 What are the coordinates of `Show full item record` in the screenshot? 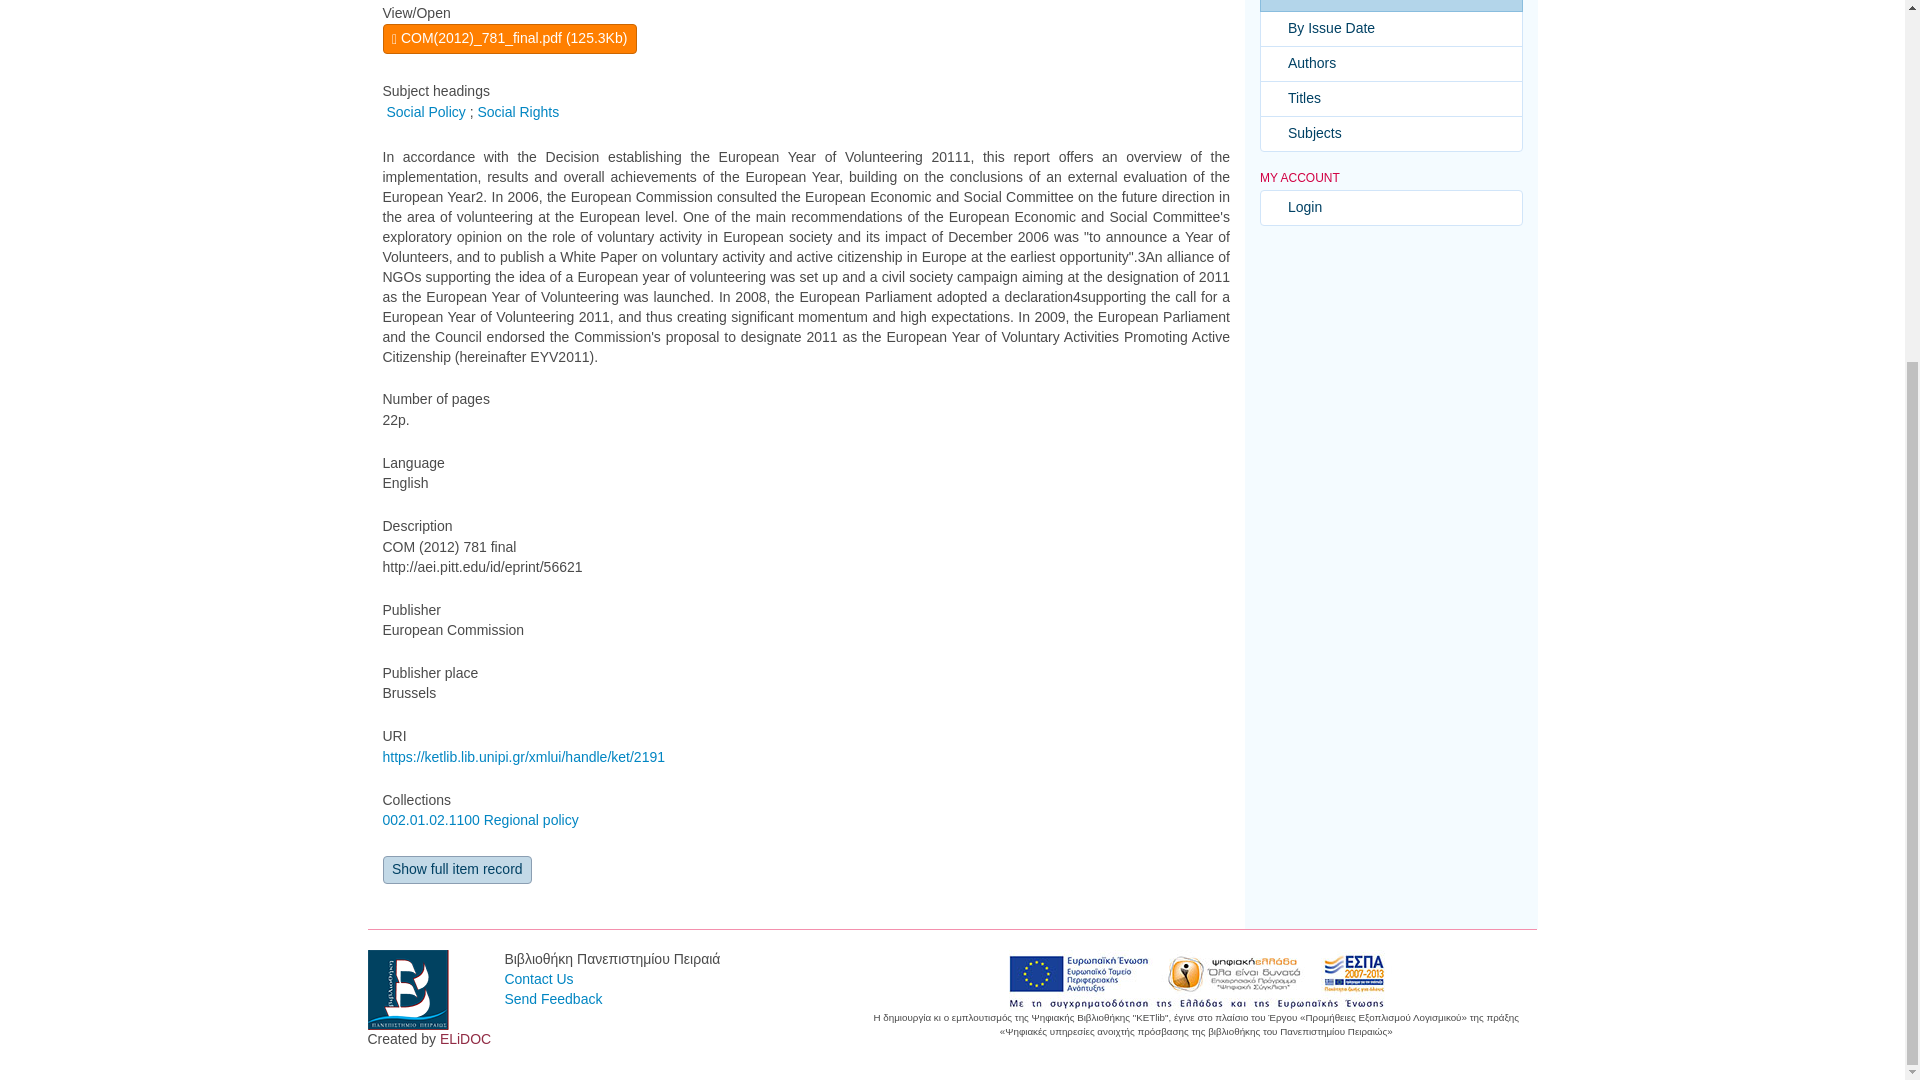 It's located at (456, 870).